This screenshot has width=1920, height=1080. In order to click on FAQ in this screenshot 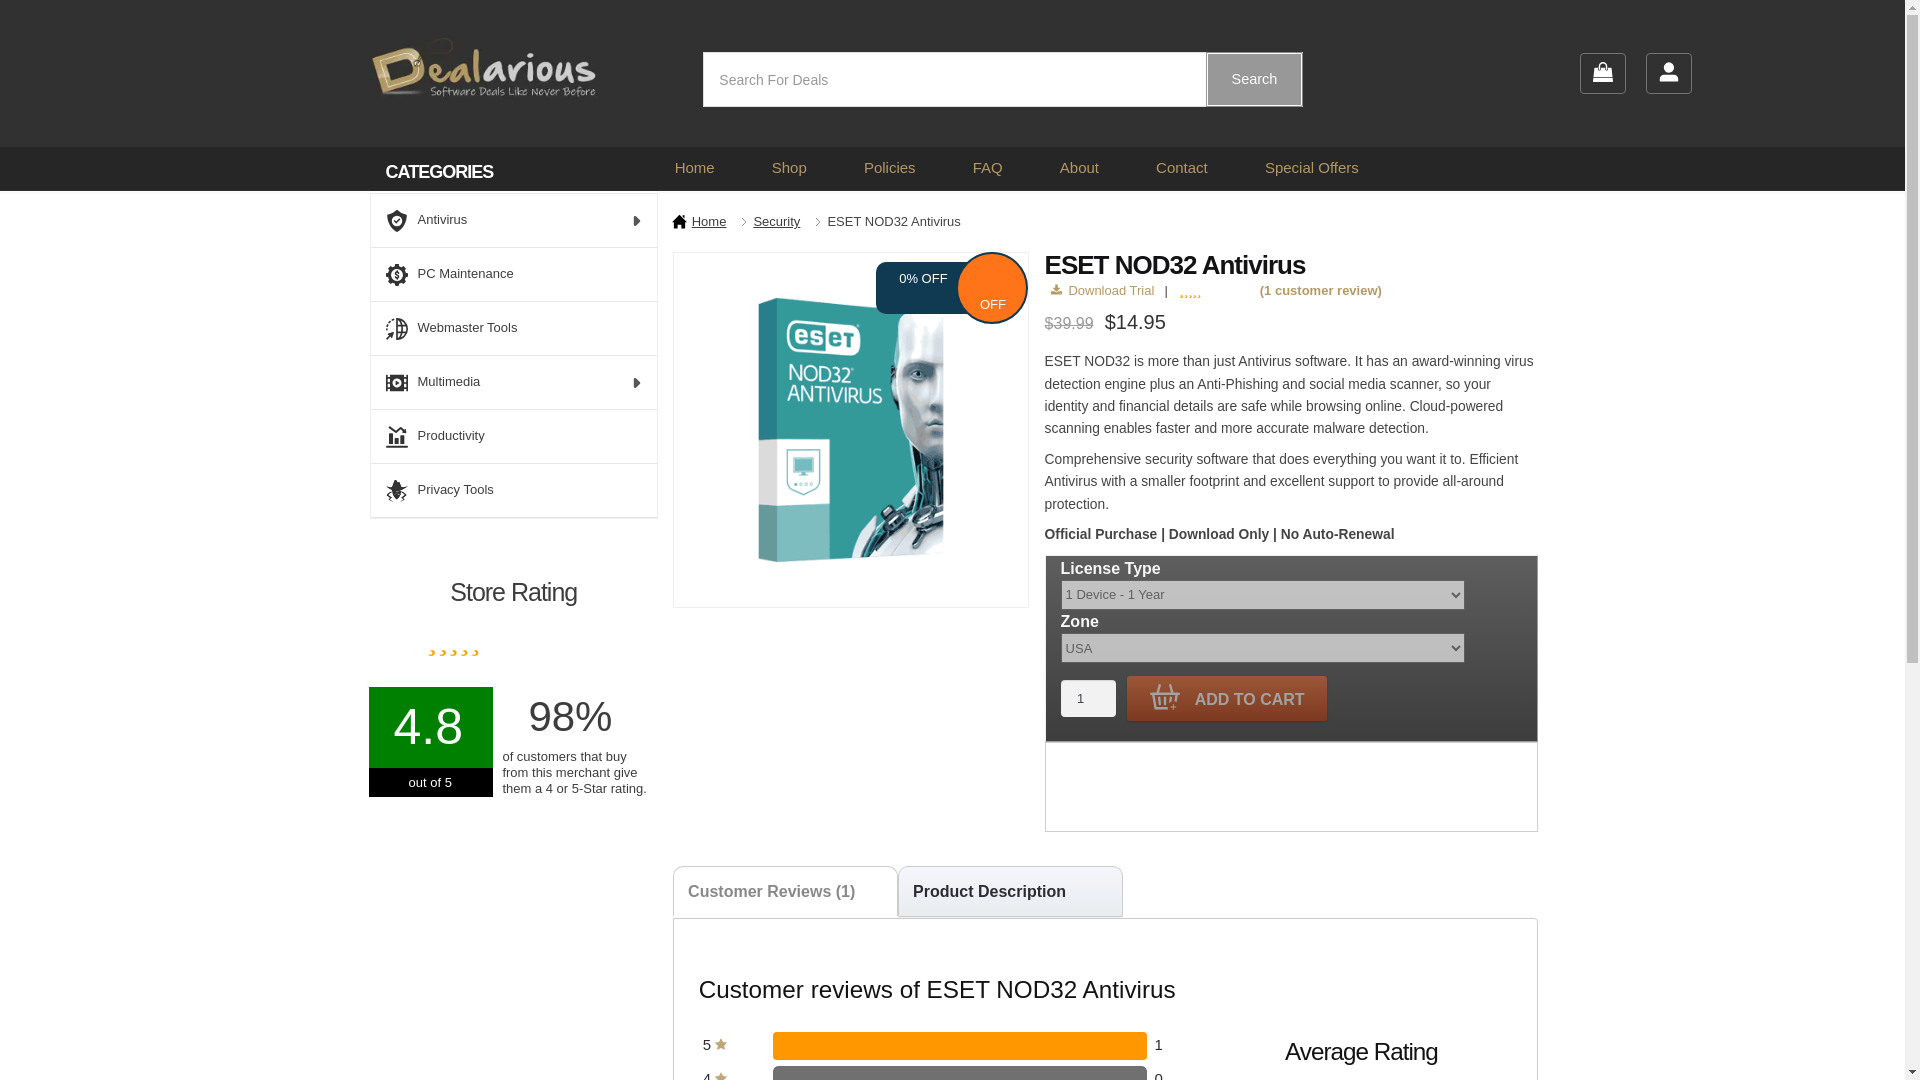, I will do `click(988, 168)`.